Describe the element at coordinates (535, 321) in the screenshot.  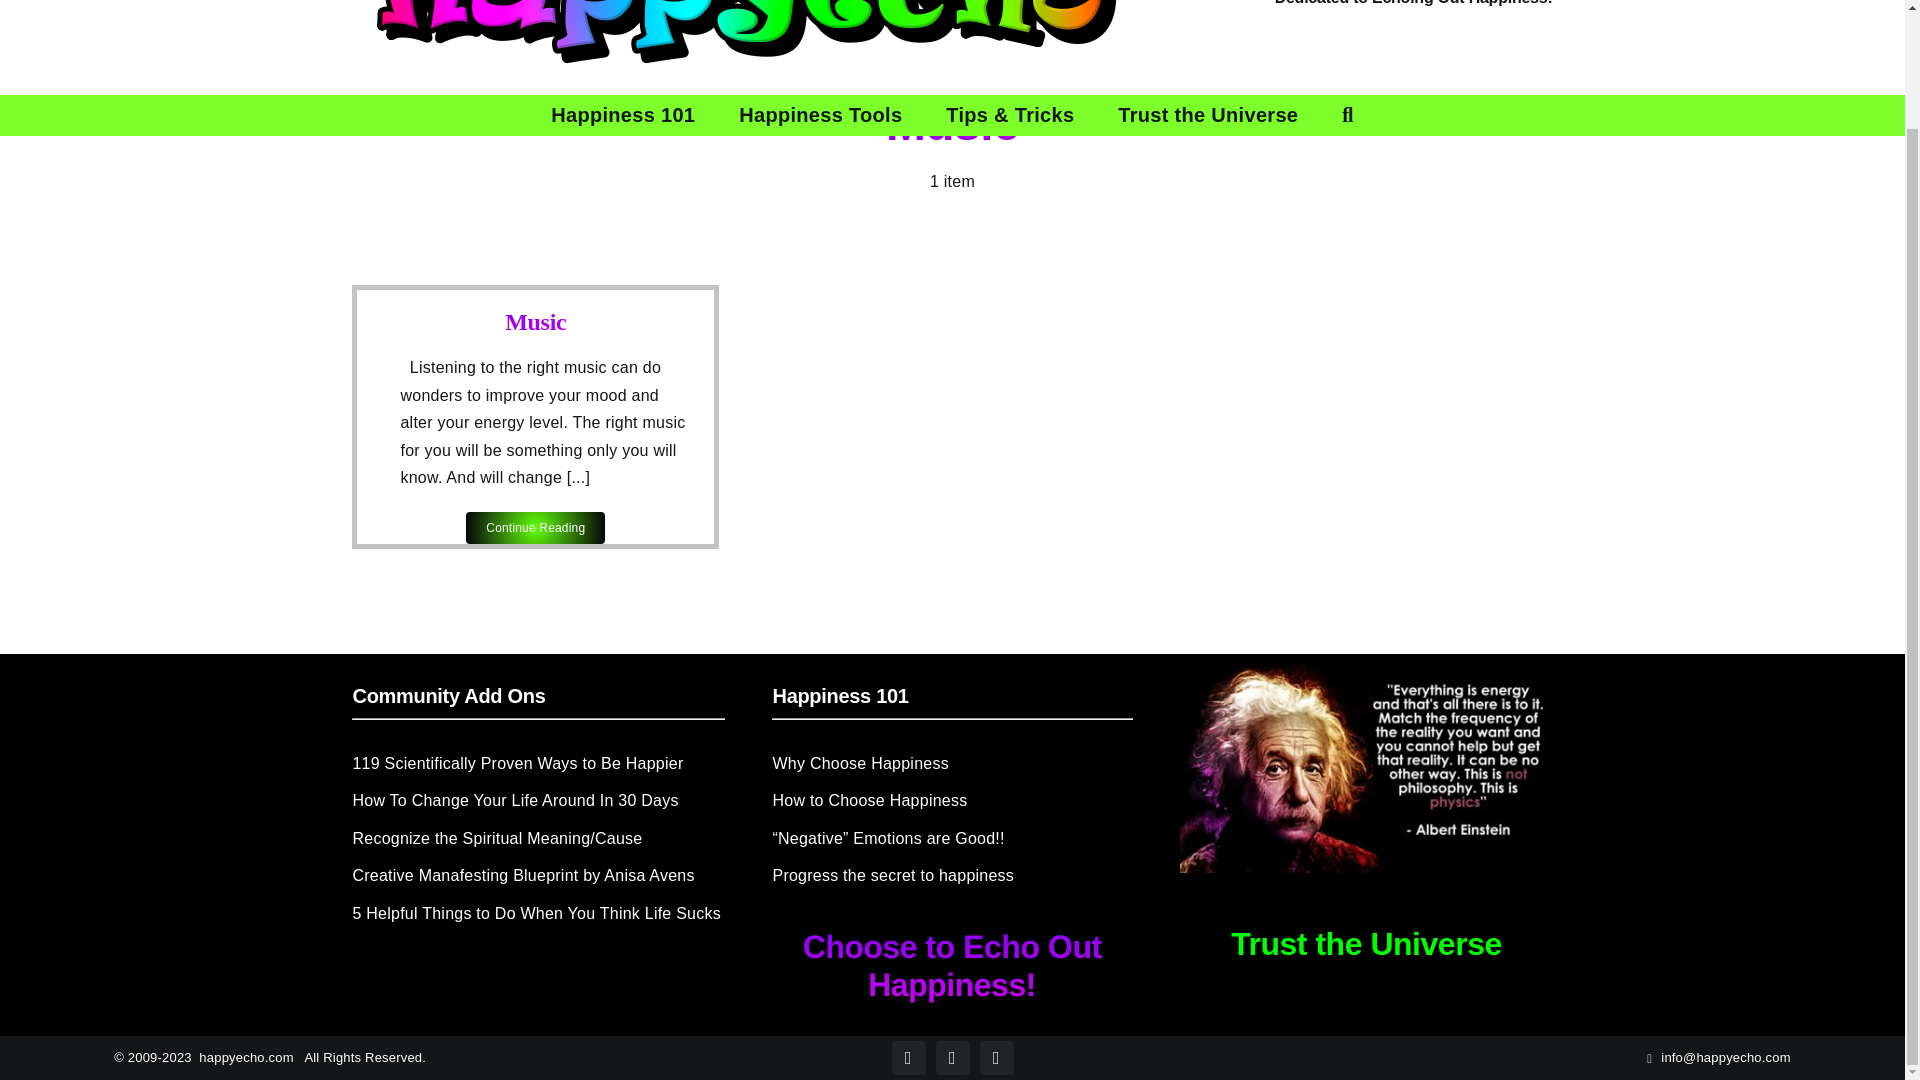
I see `Music` at that location.